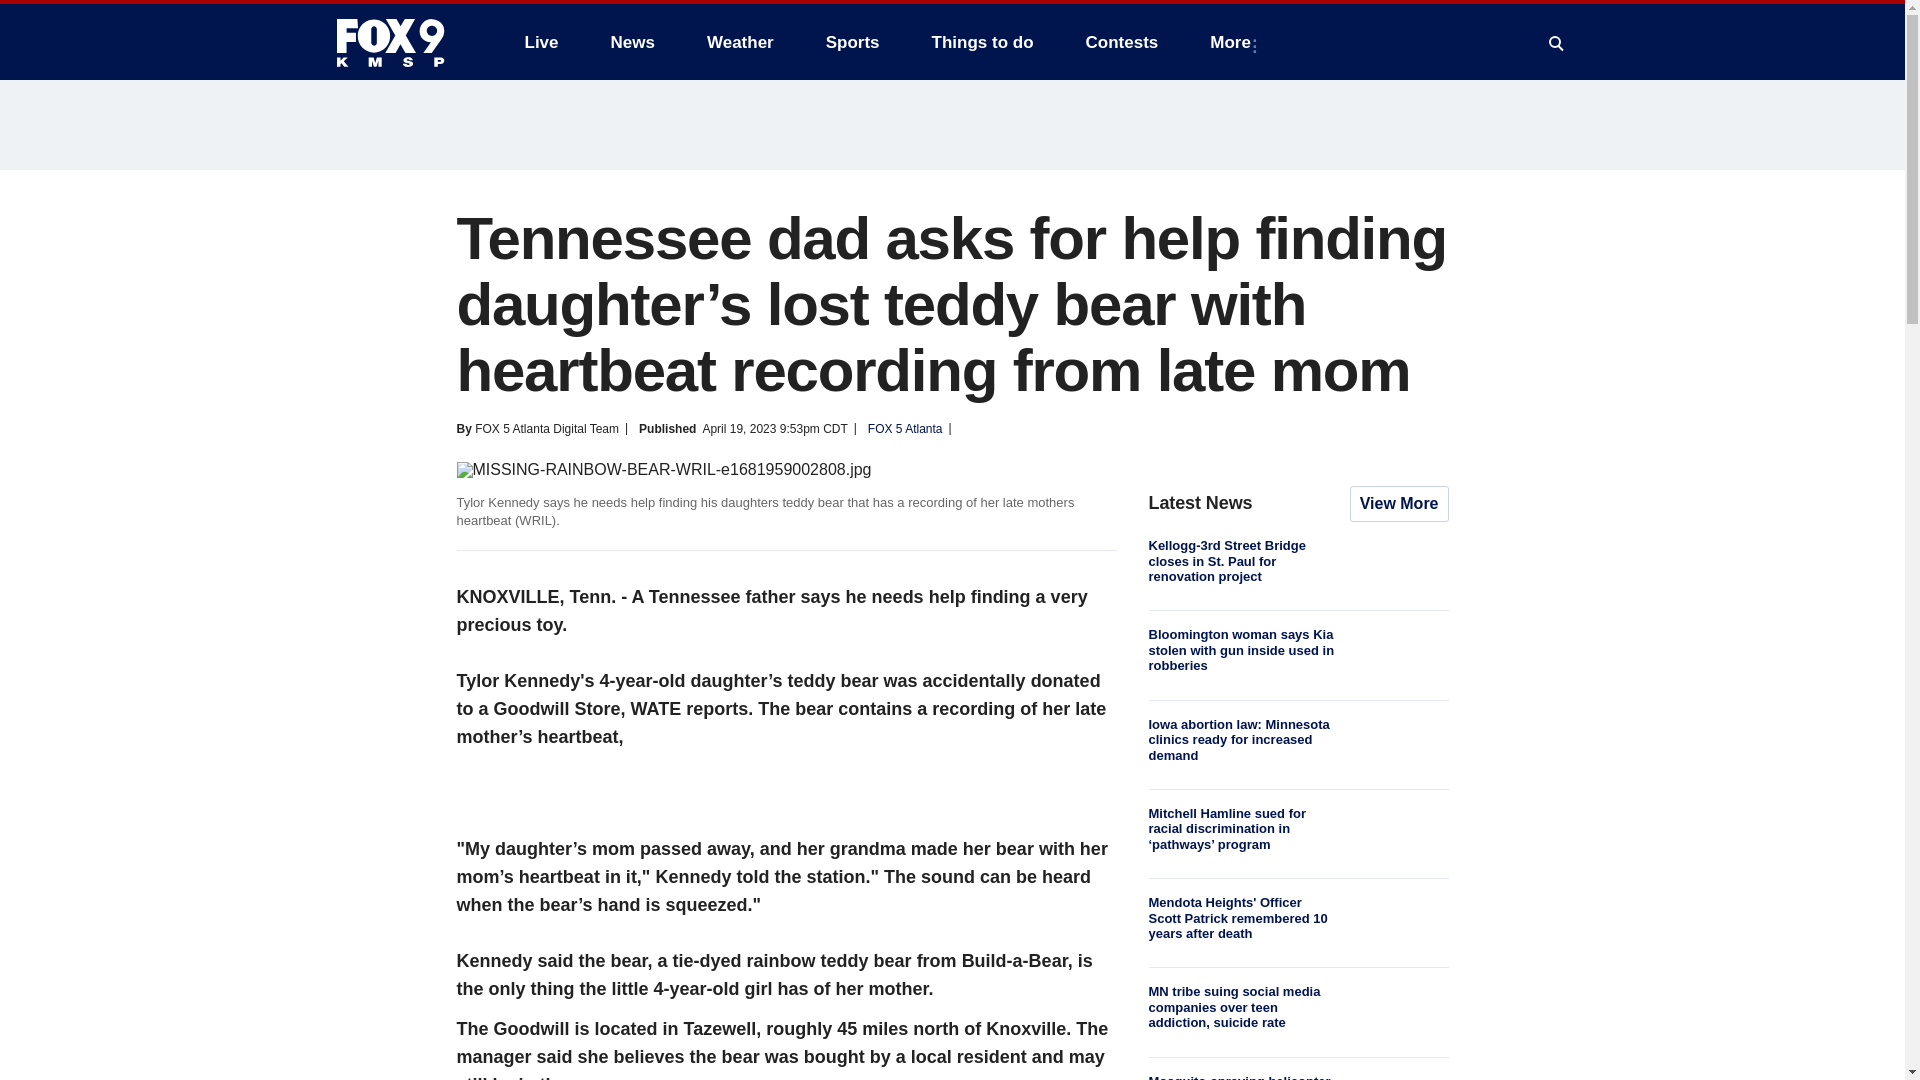 The height and width of the screenshot is (1080, 1920). I want to click on More, so click(1234, 42).